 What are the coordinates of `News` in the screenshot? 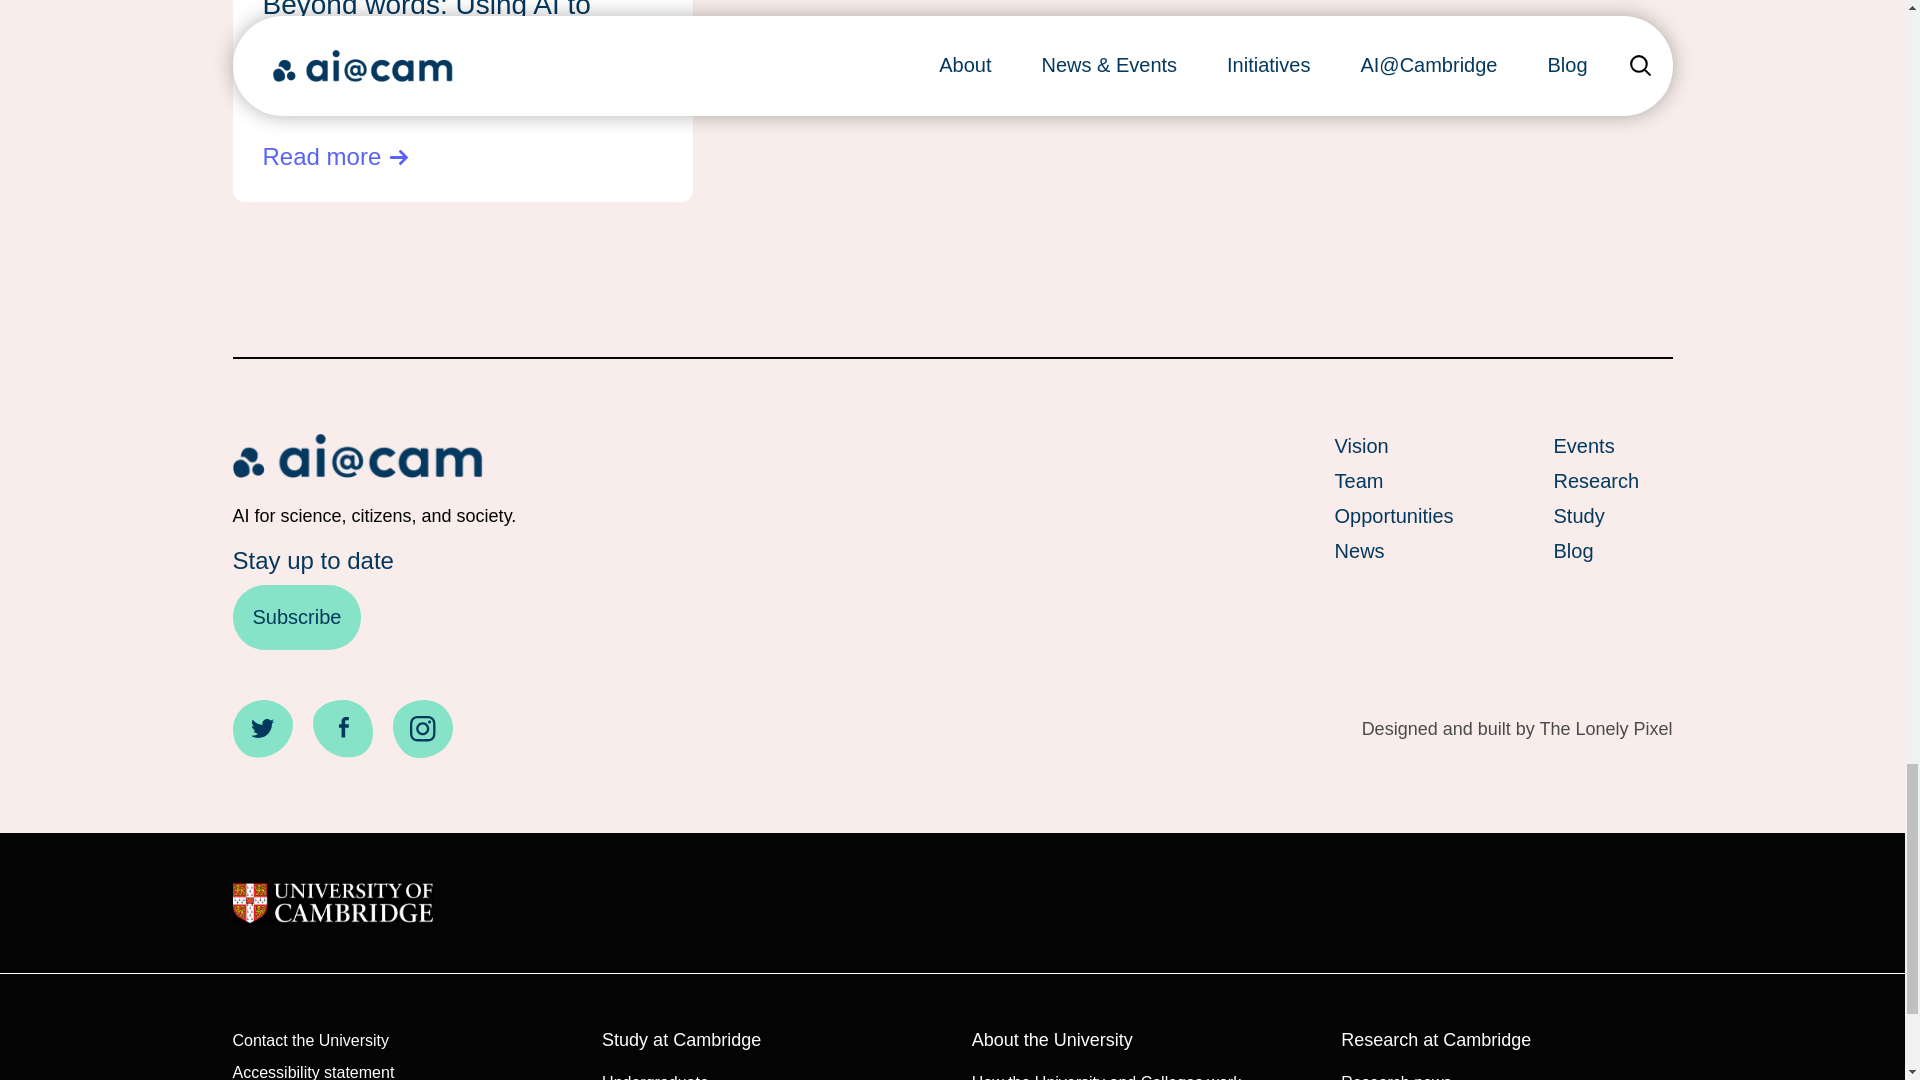 It's located at (1394, 550).